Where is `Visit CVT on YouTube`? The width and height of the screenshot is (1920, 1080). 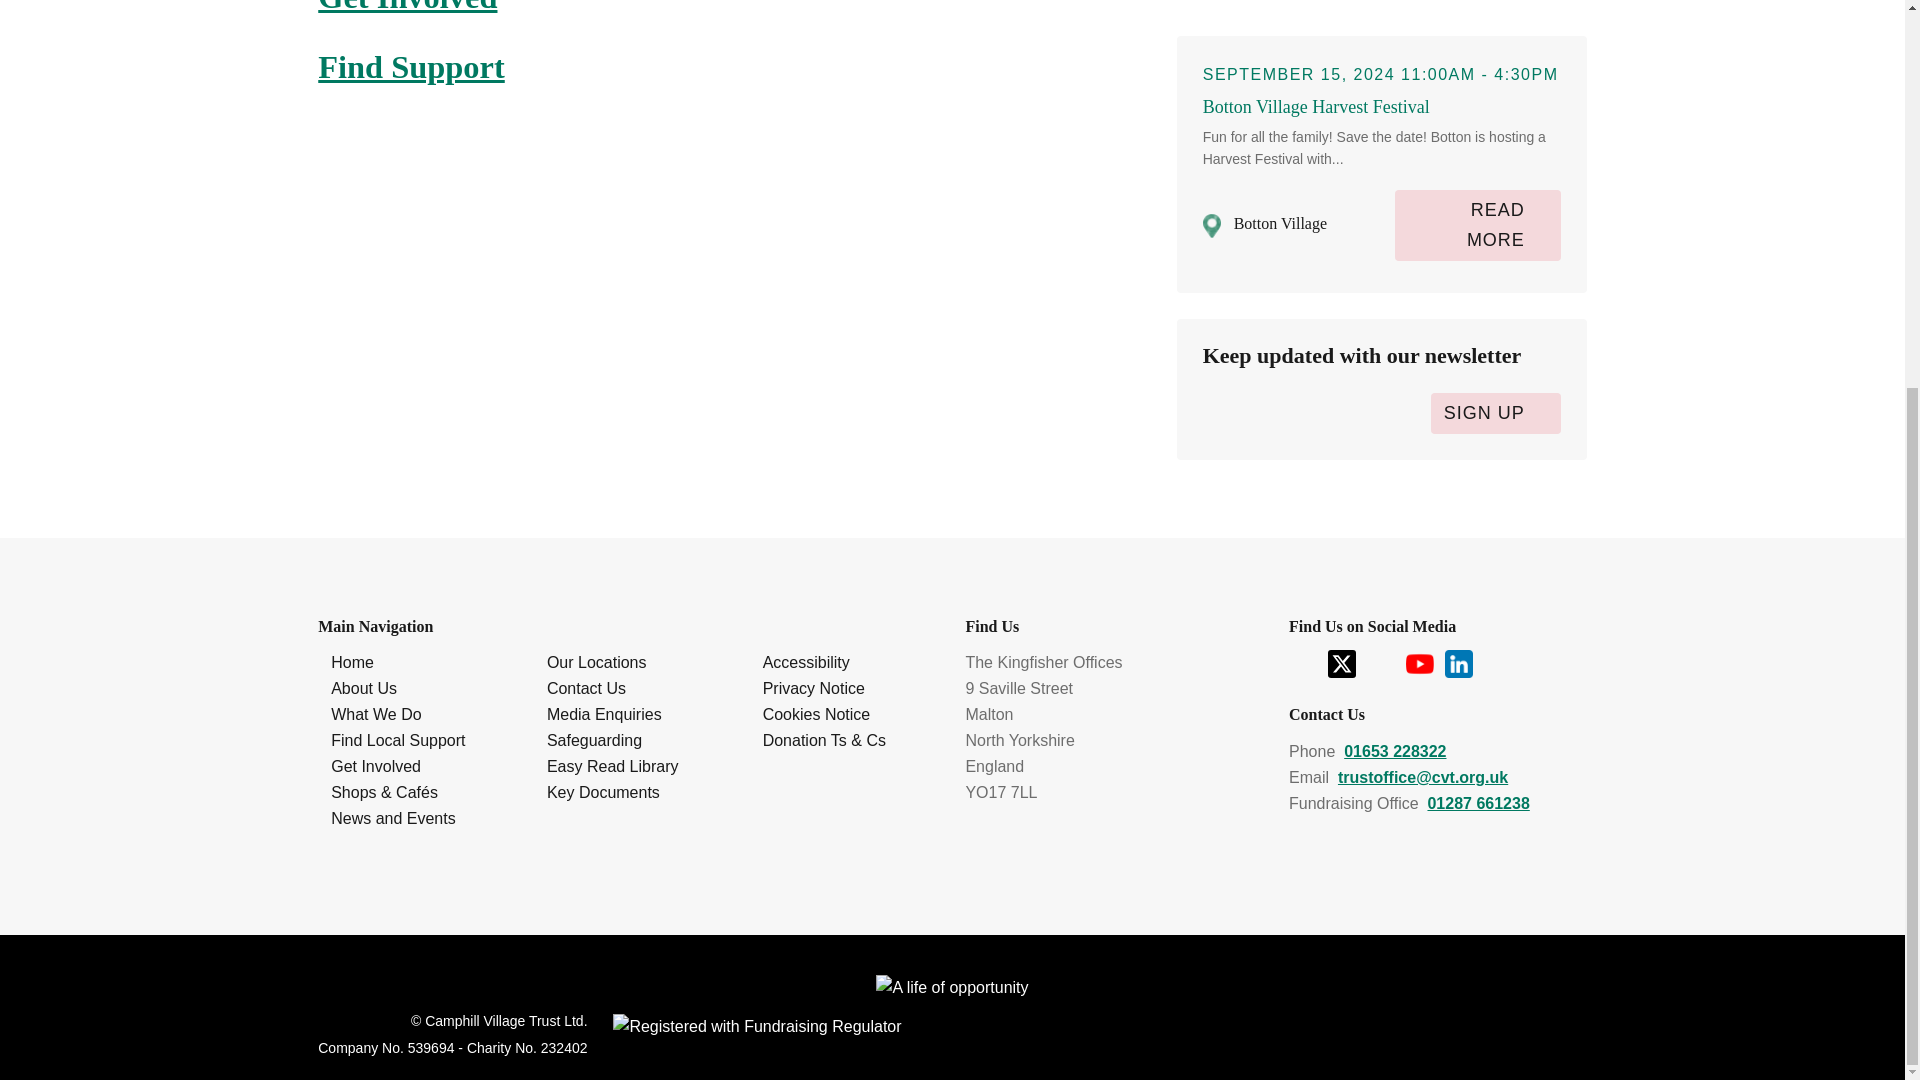 Visit CVT on YouTube is located at coordinates (1422, 662).